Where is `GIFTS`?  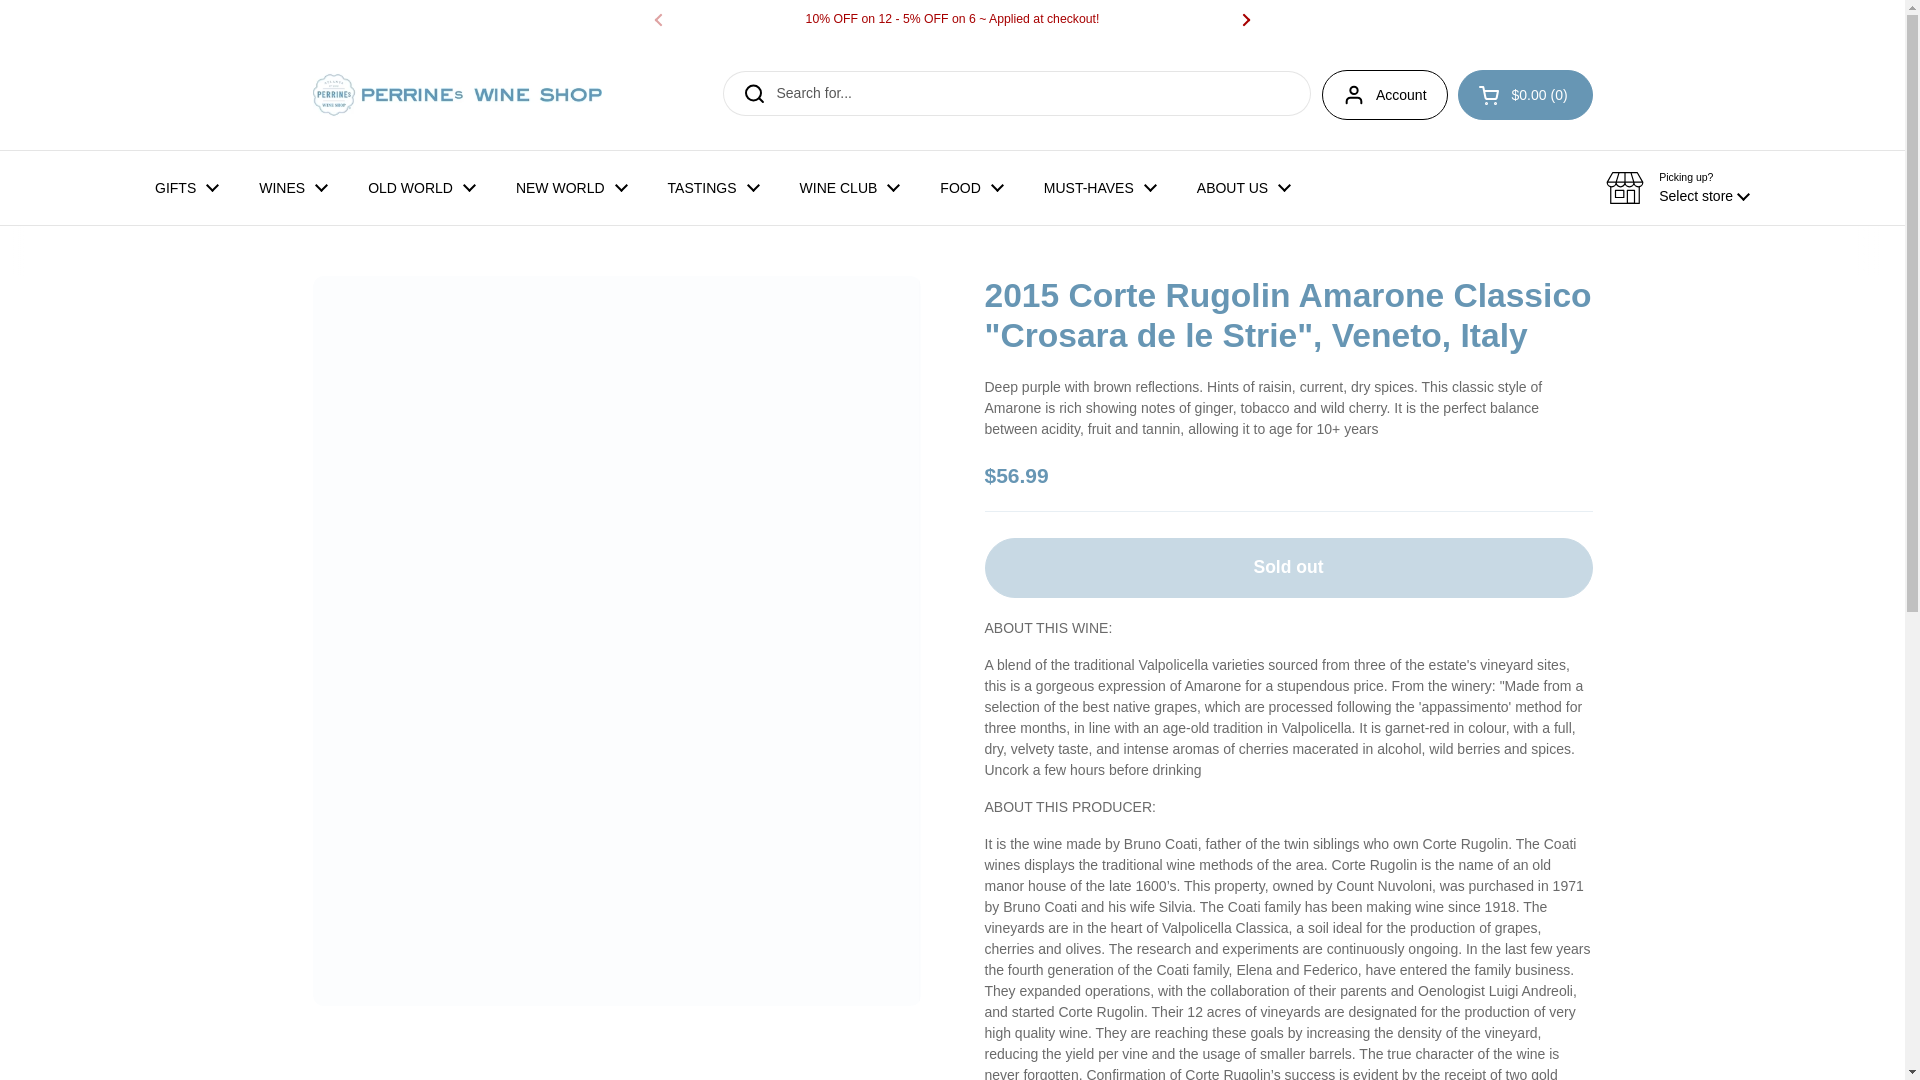 GIFTS is located at coordinates (186, 188).